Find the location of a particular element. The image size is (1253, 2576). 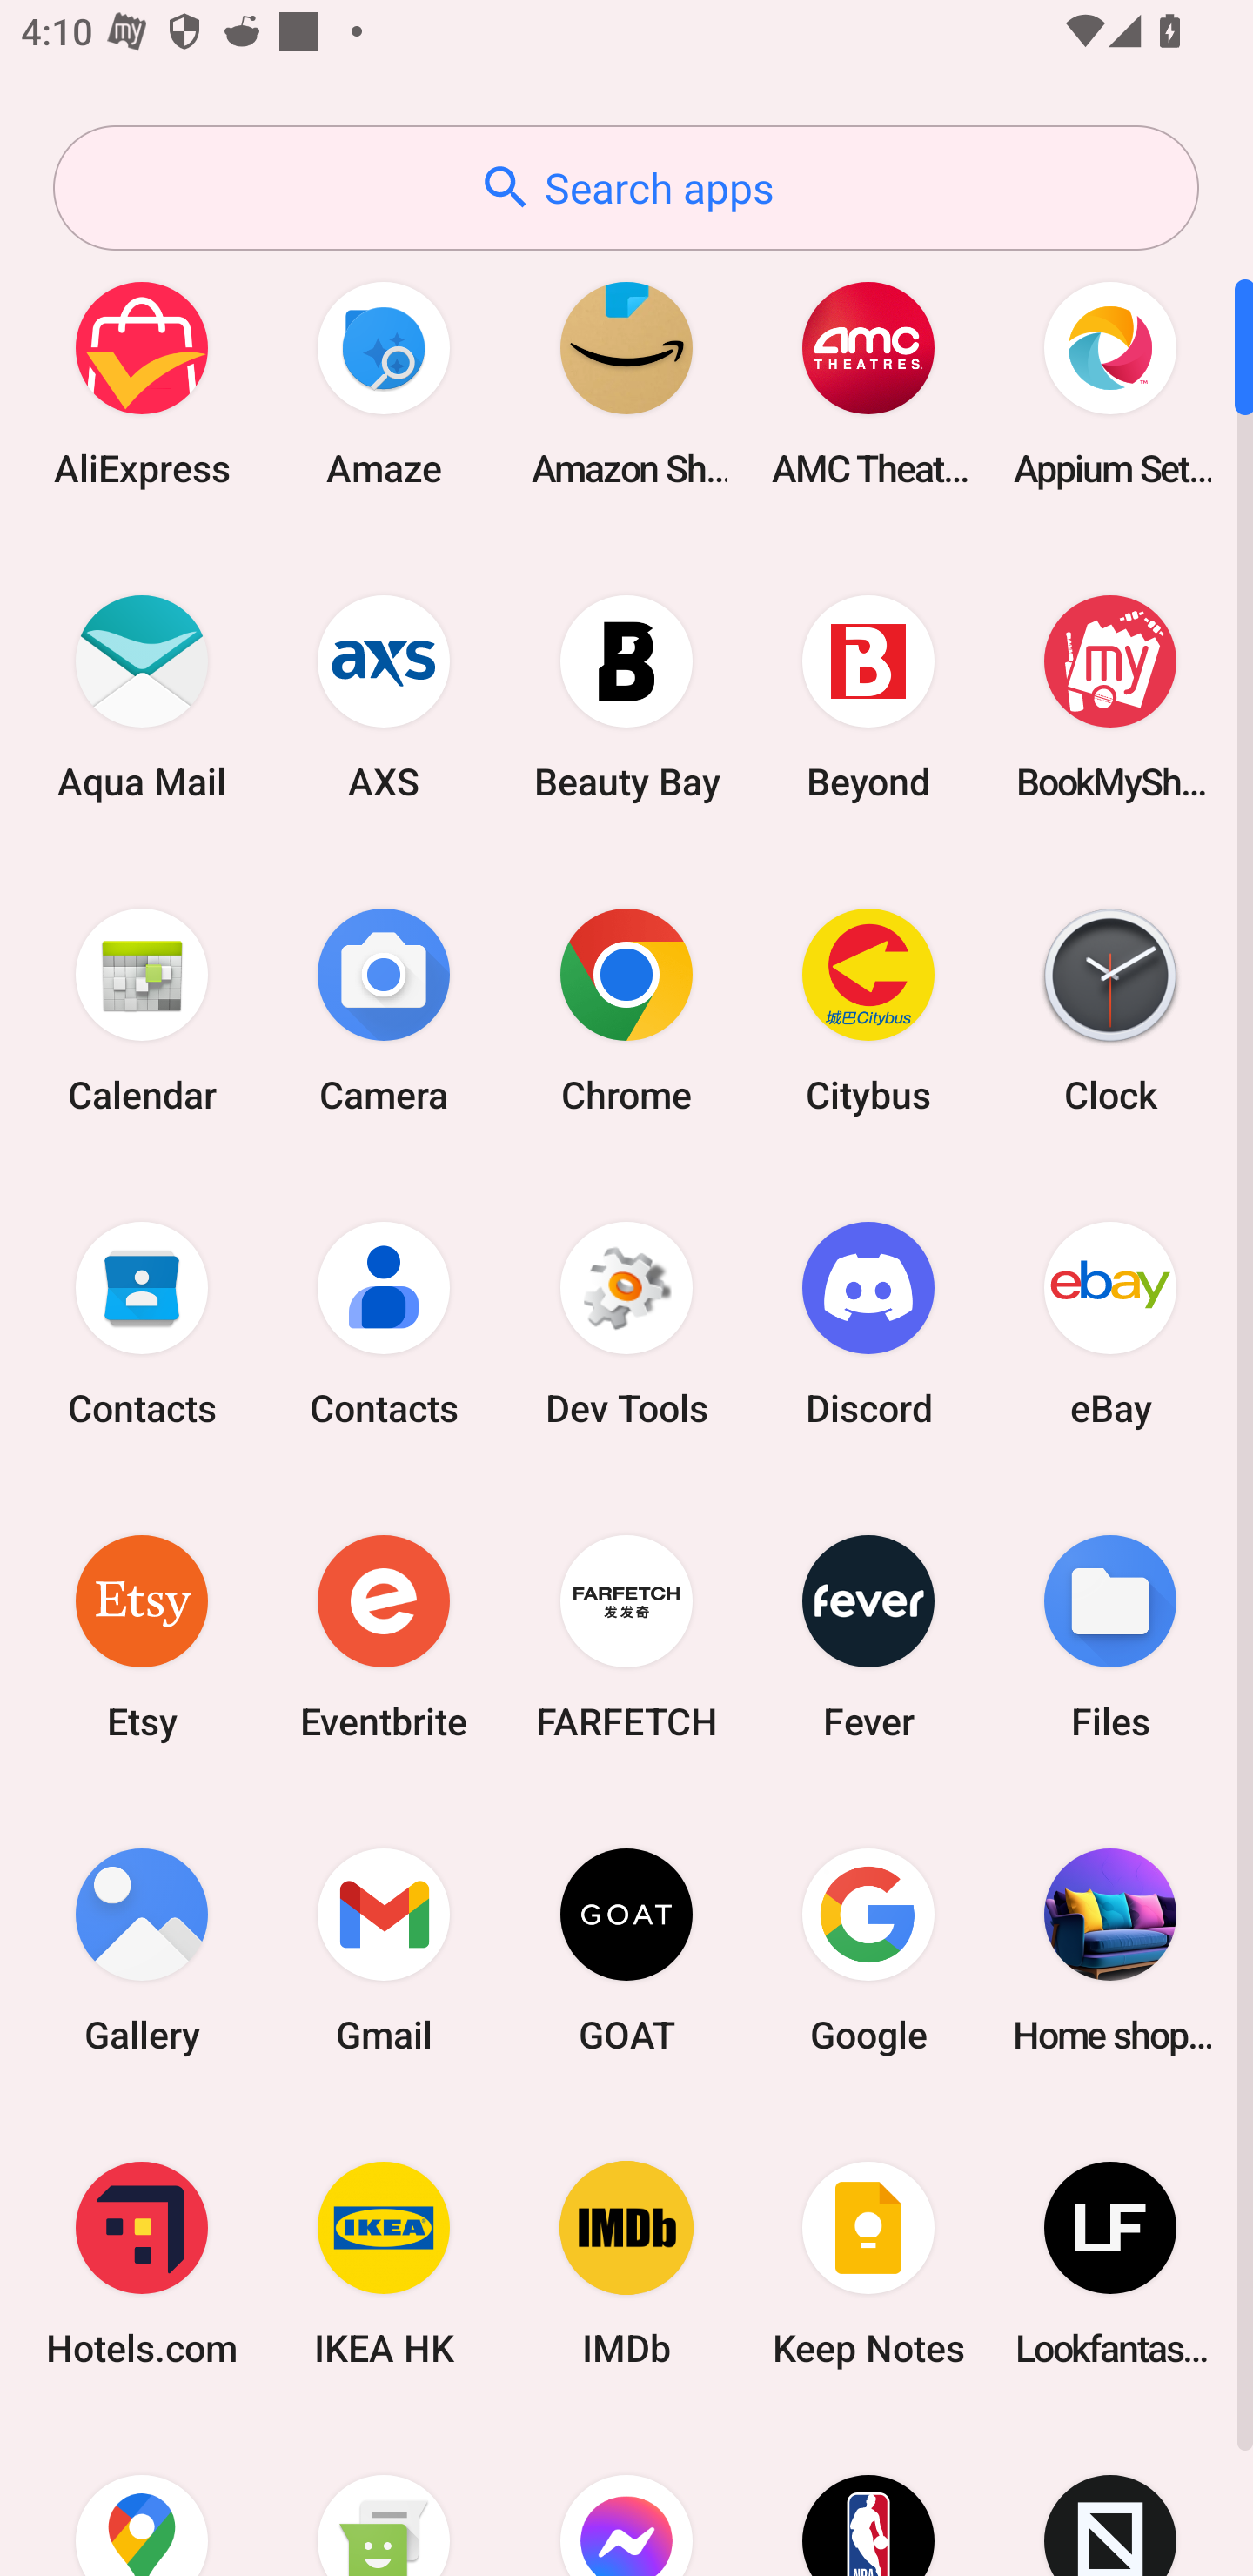

AMC Theatres is located at coordinates (868, 383).